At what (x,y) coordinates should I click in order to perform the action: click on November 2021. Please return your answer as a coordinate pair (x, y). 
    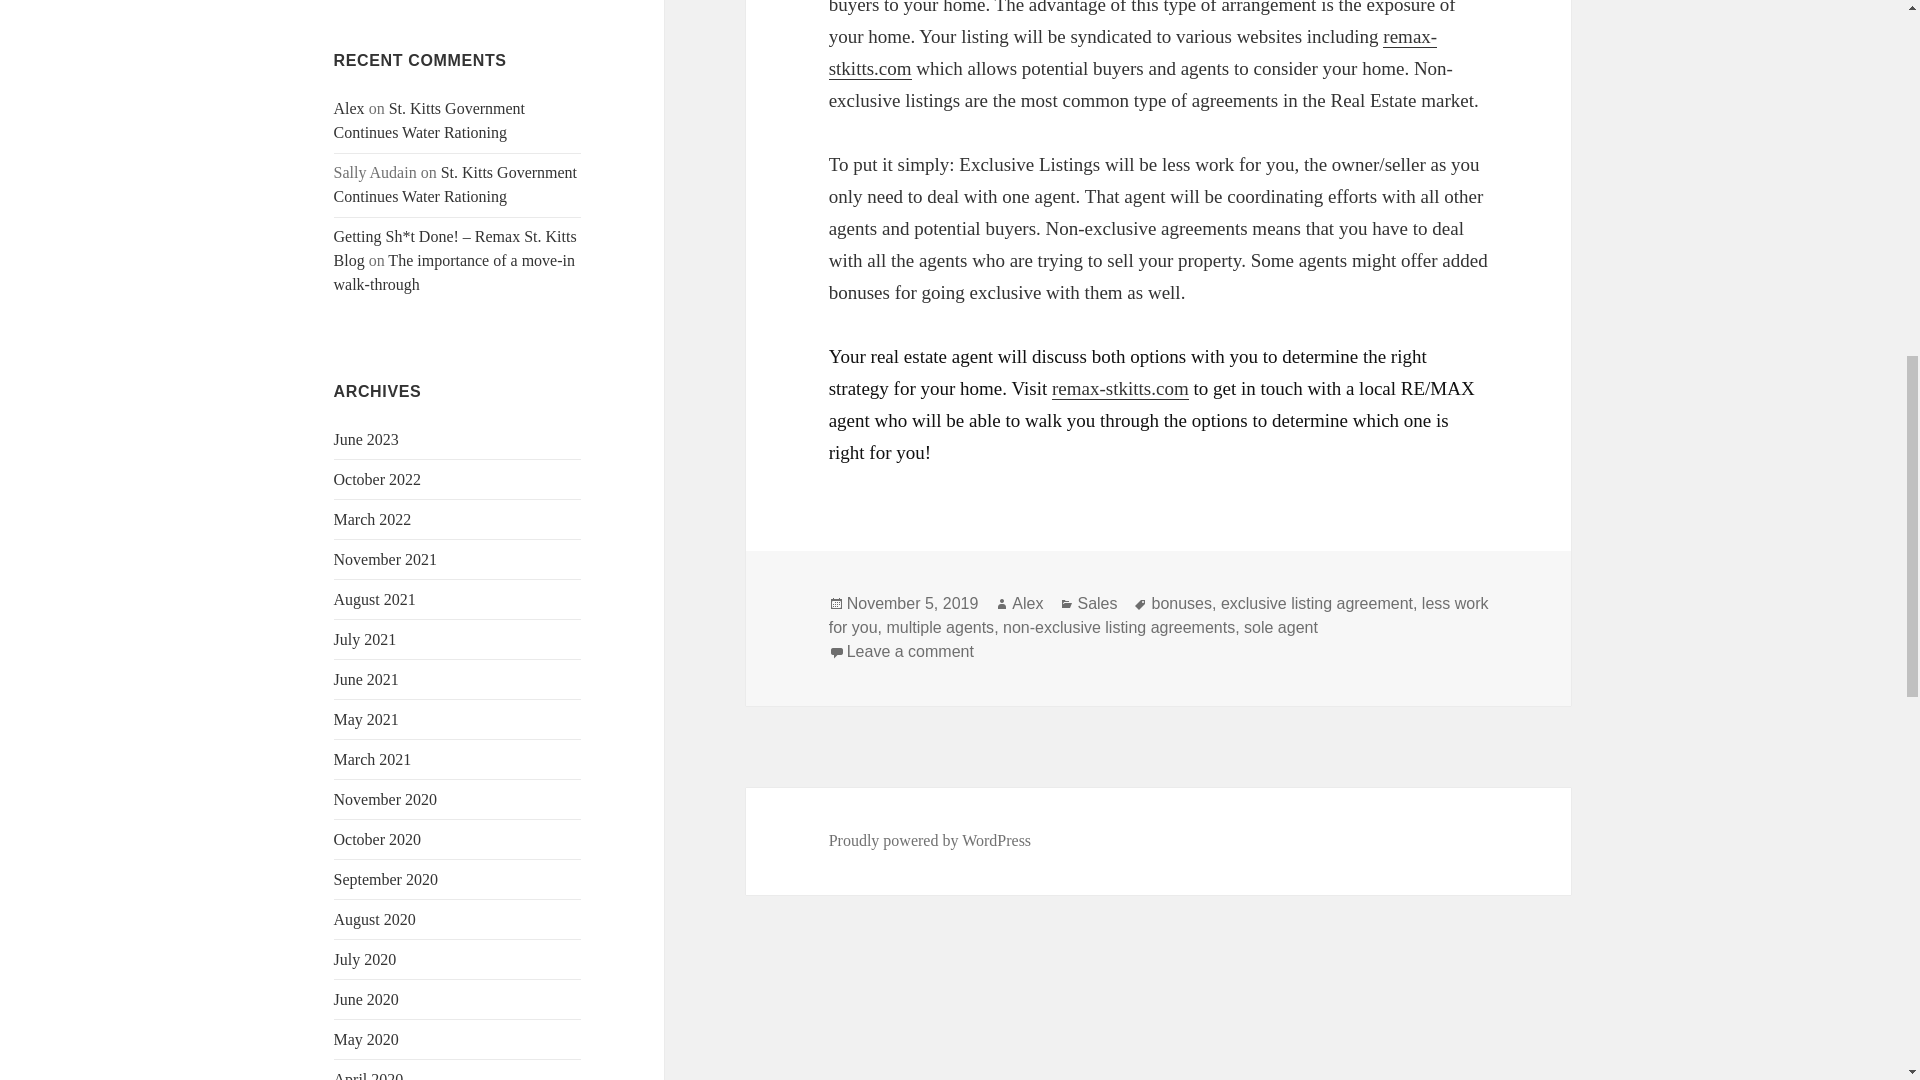
    Looking at the image, I should click on (386, 559).